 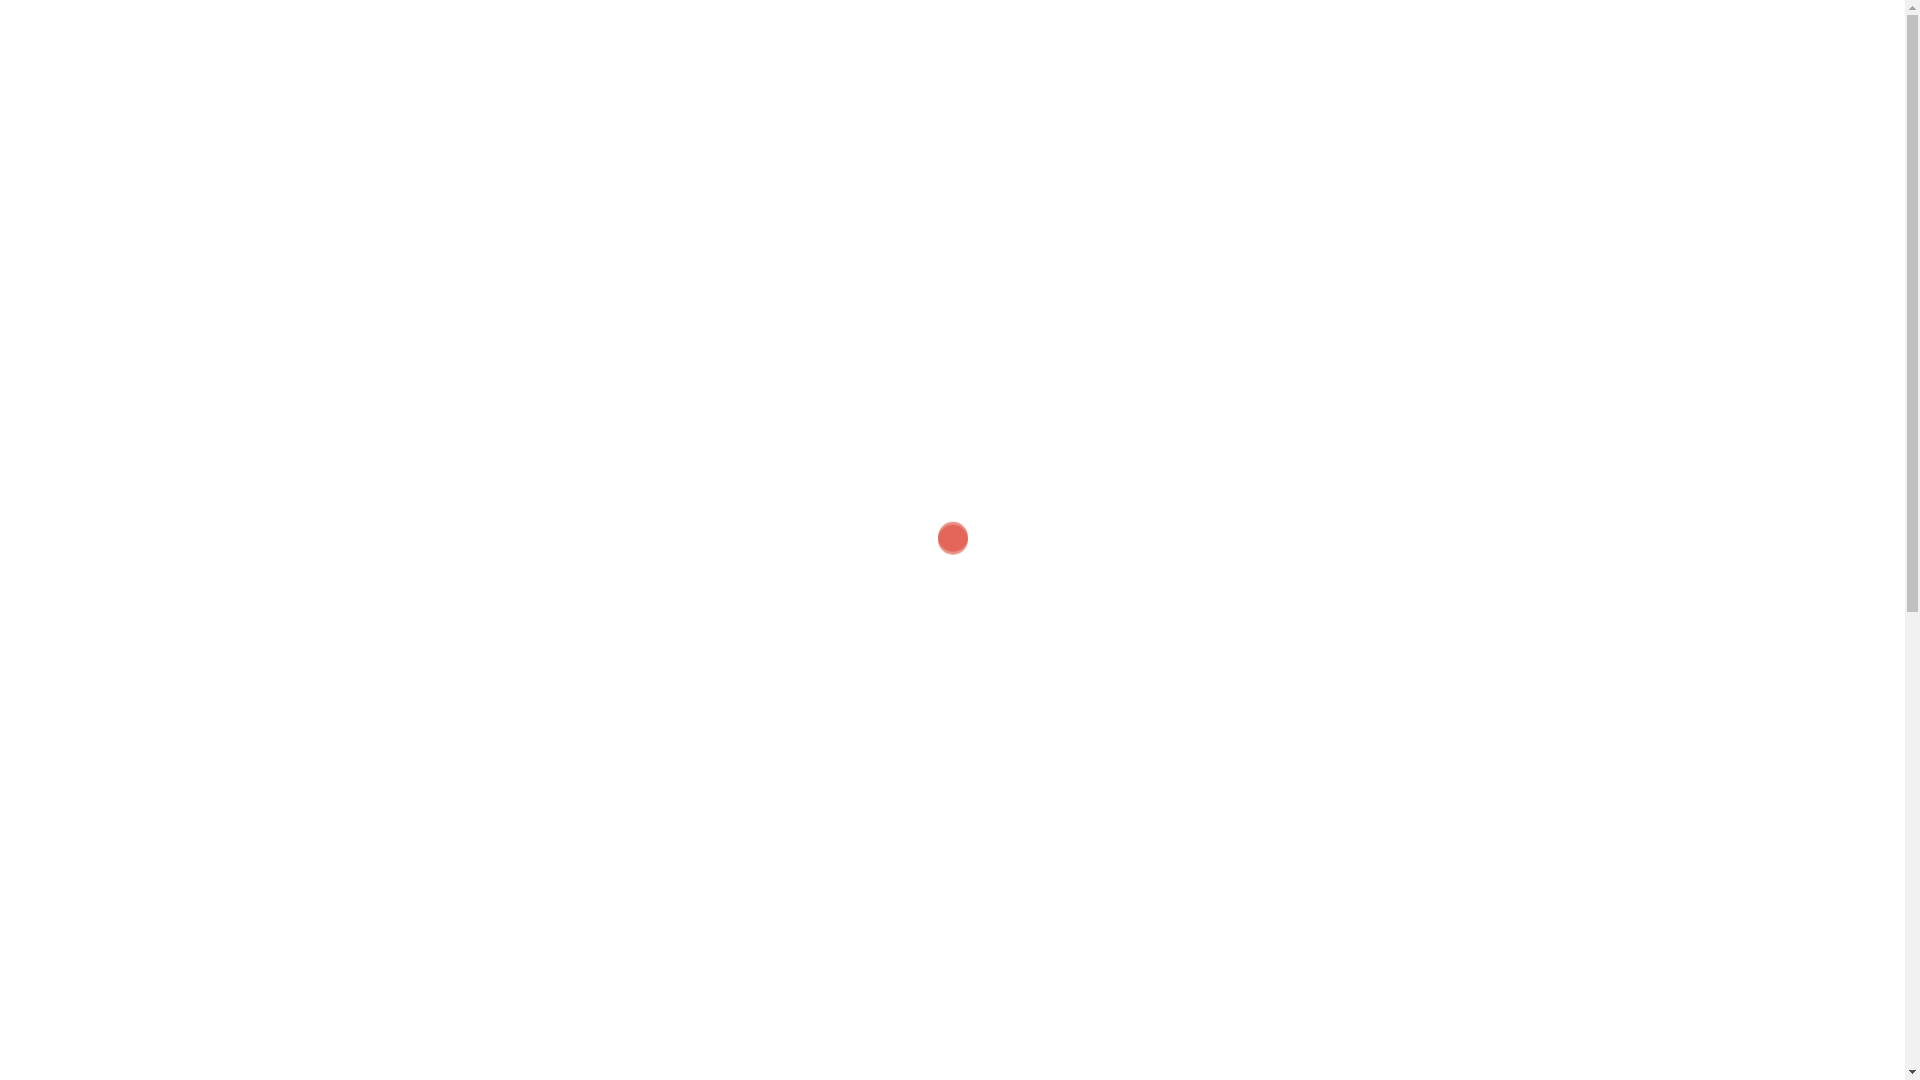 I want to click on SoWal Weather, so click(x=1324, y=300).